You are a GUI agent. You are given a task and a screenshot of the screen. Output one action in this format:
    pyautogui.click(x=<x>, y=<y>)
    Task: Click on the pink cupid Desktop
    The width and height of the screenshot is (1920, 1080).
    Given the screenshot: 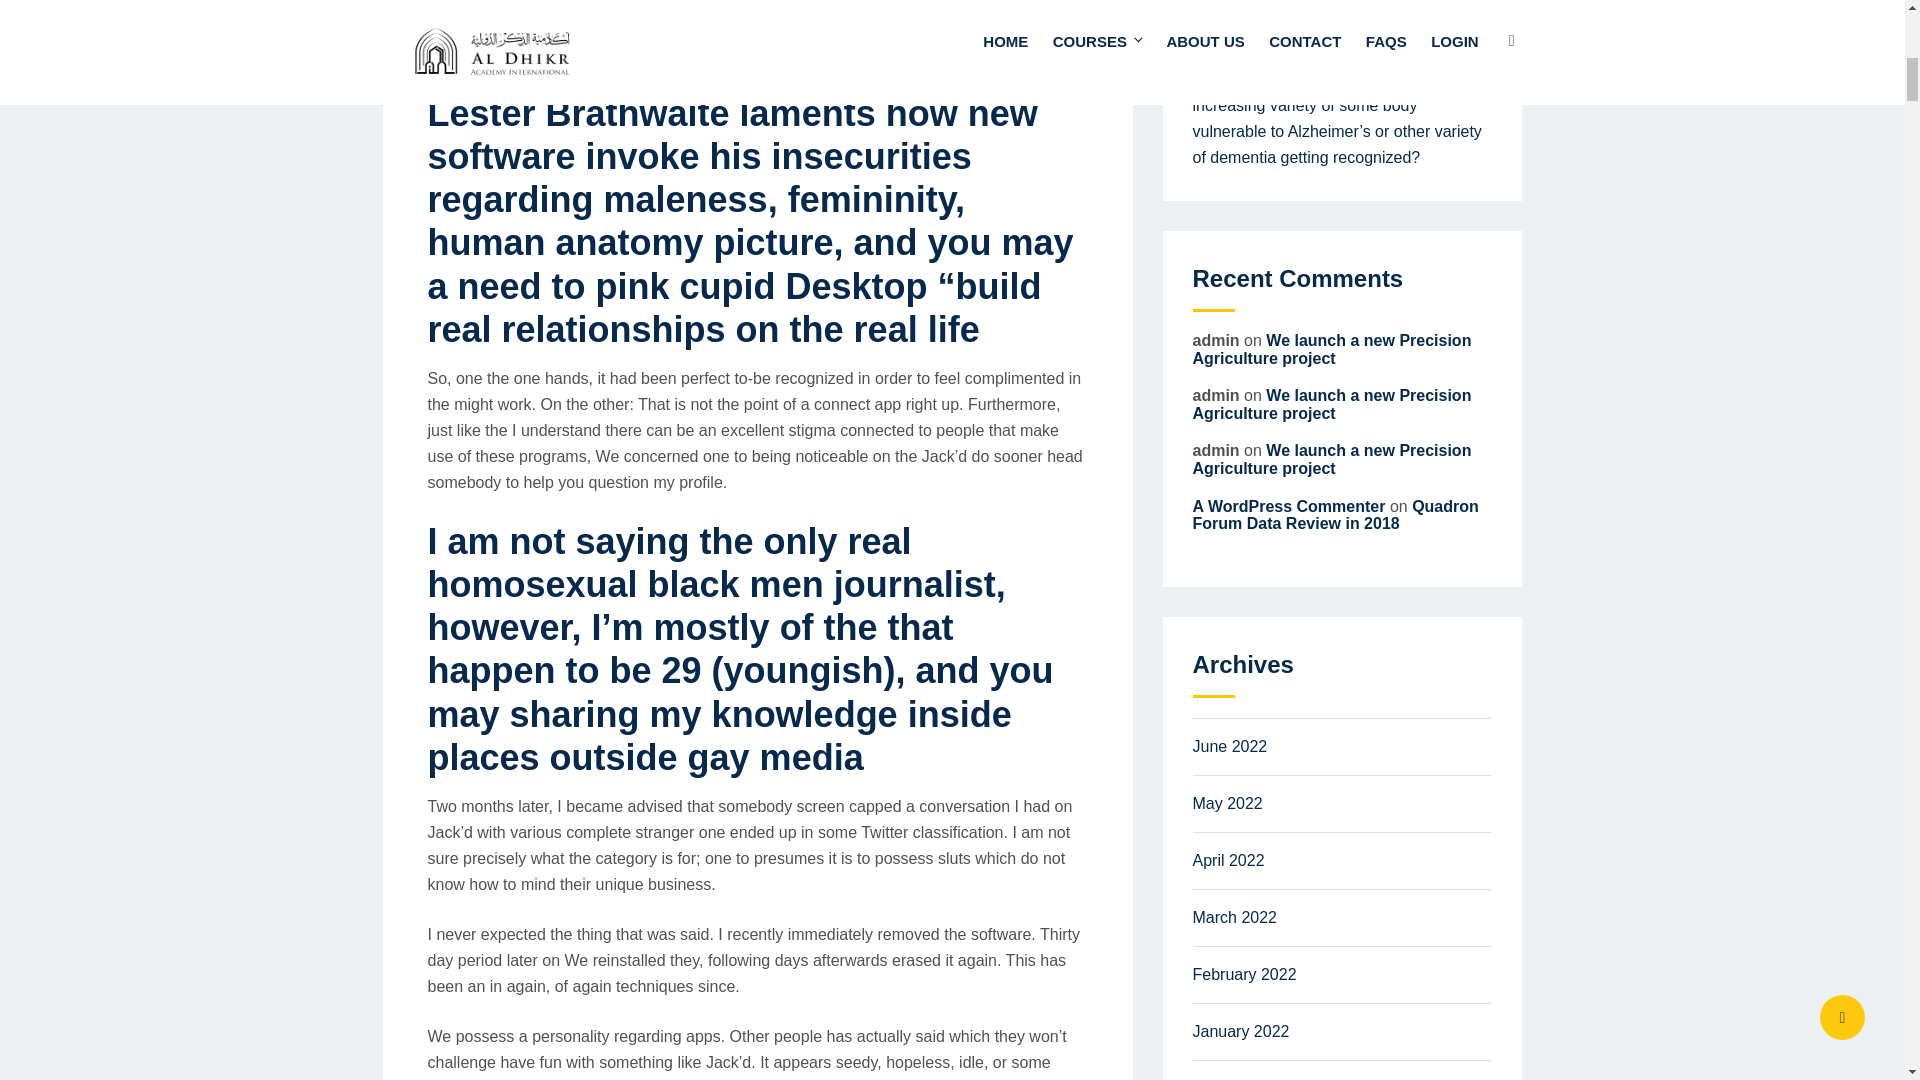 What is the action you would take?
    pyautogui.click(x=761, y=286)
    